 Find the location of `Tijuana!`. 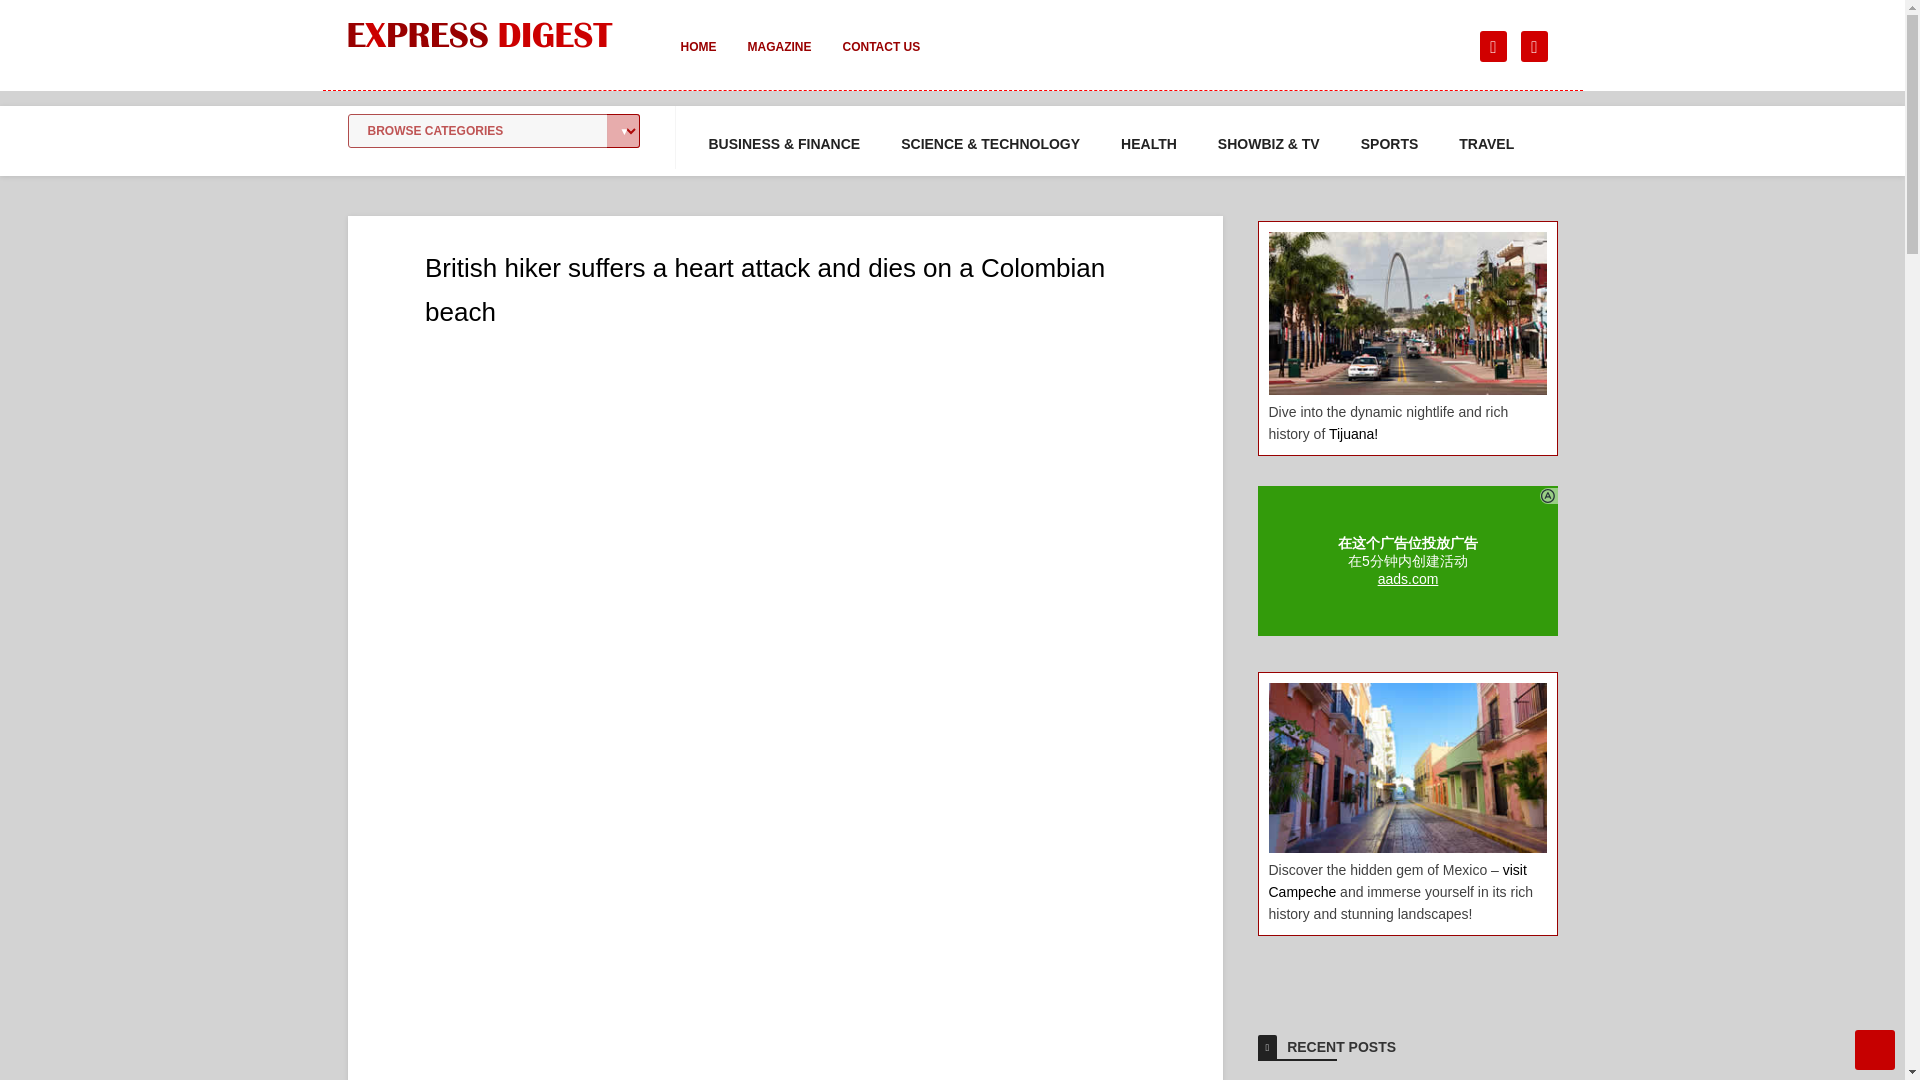

Tijuana! is located at coordinates (1353, 433).